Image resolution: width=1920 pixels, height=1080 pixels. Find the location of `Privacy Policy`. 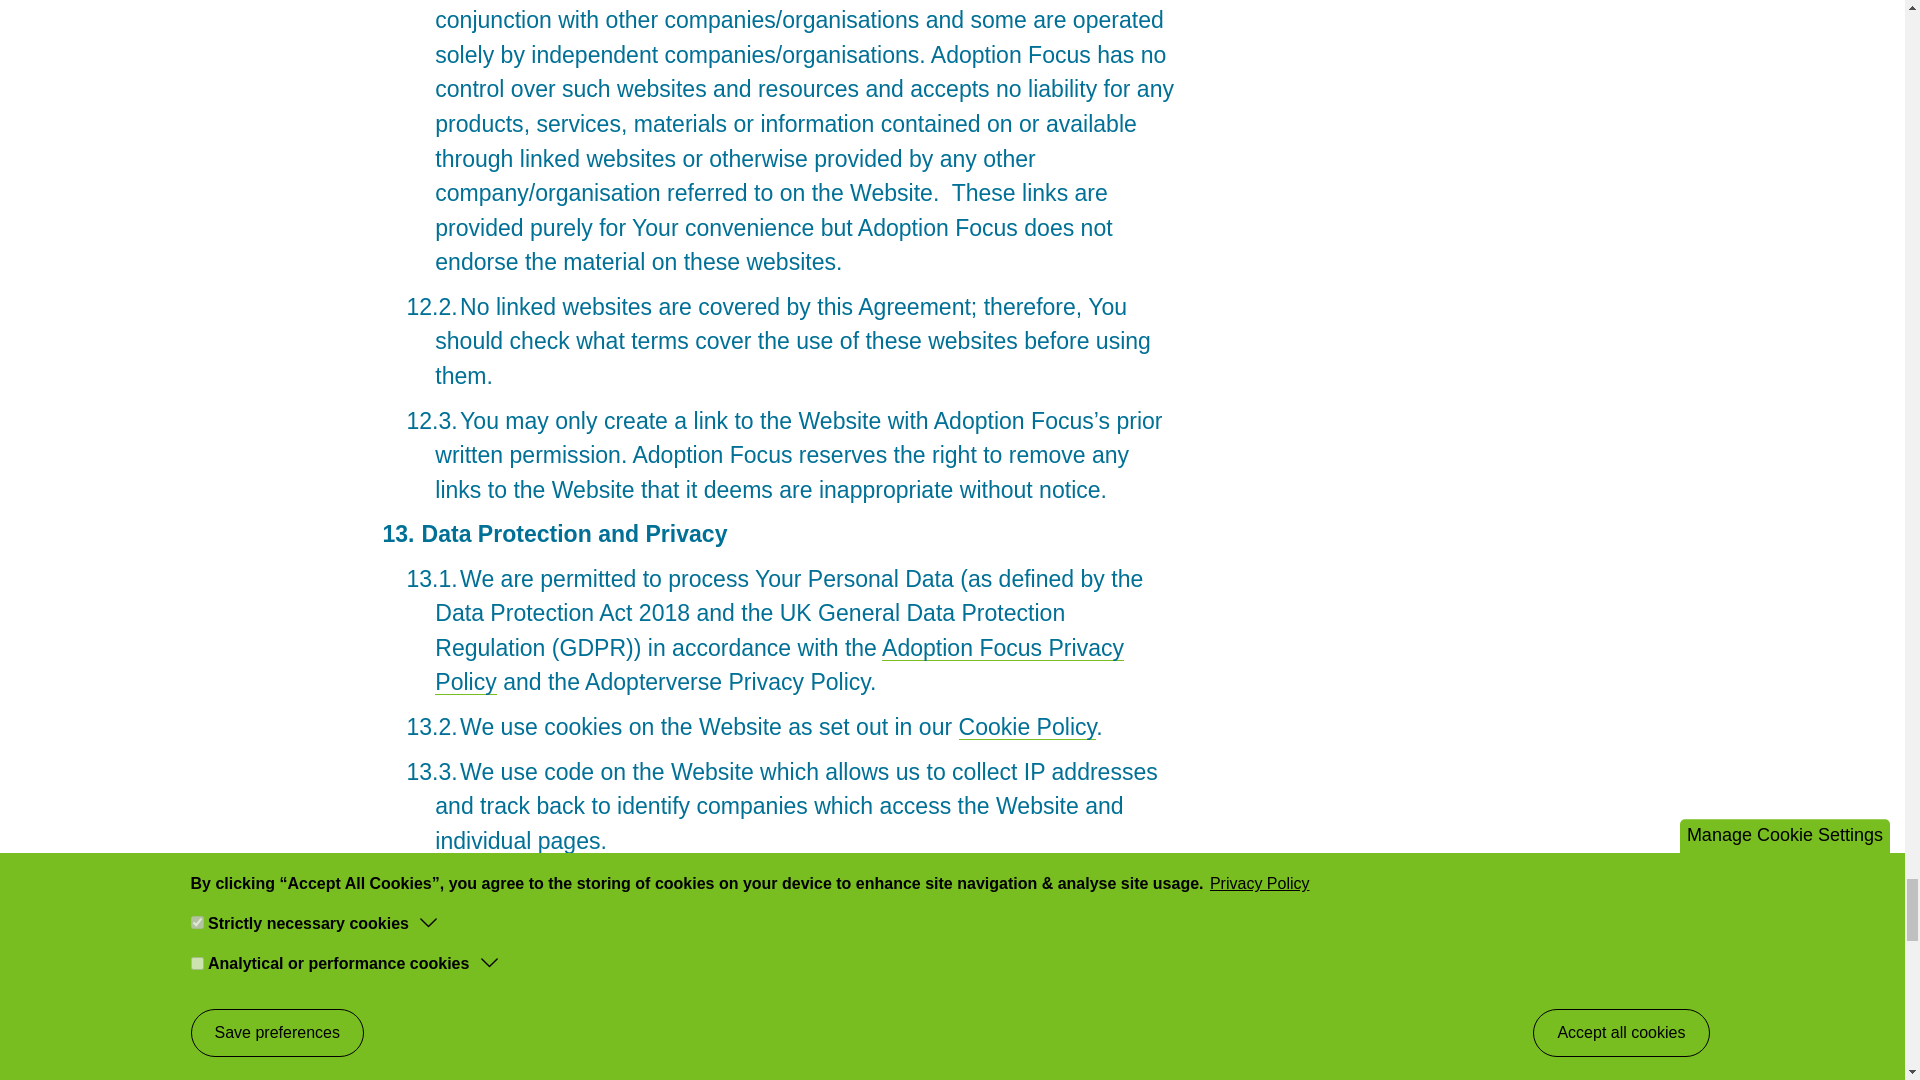

Privacy Policy is located at coordinates (779, 665).